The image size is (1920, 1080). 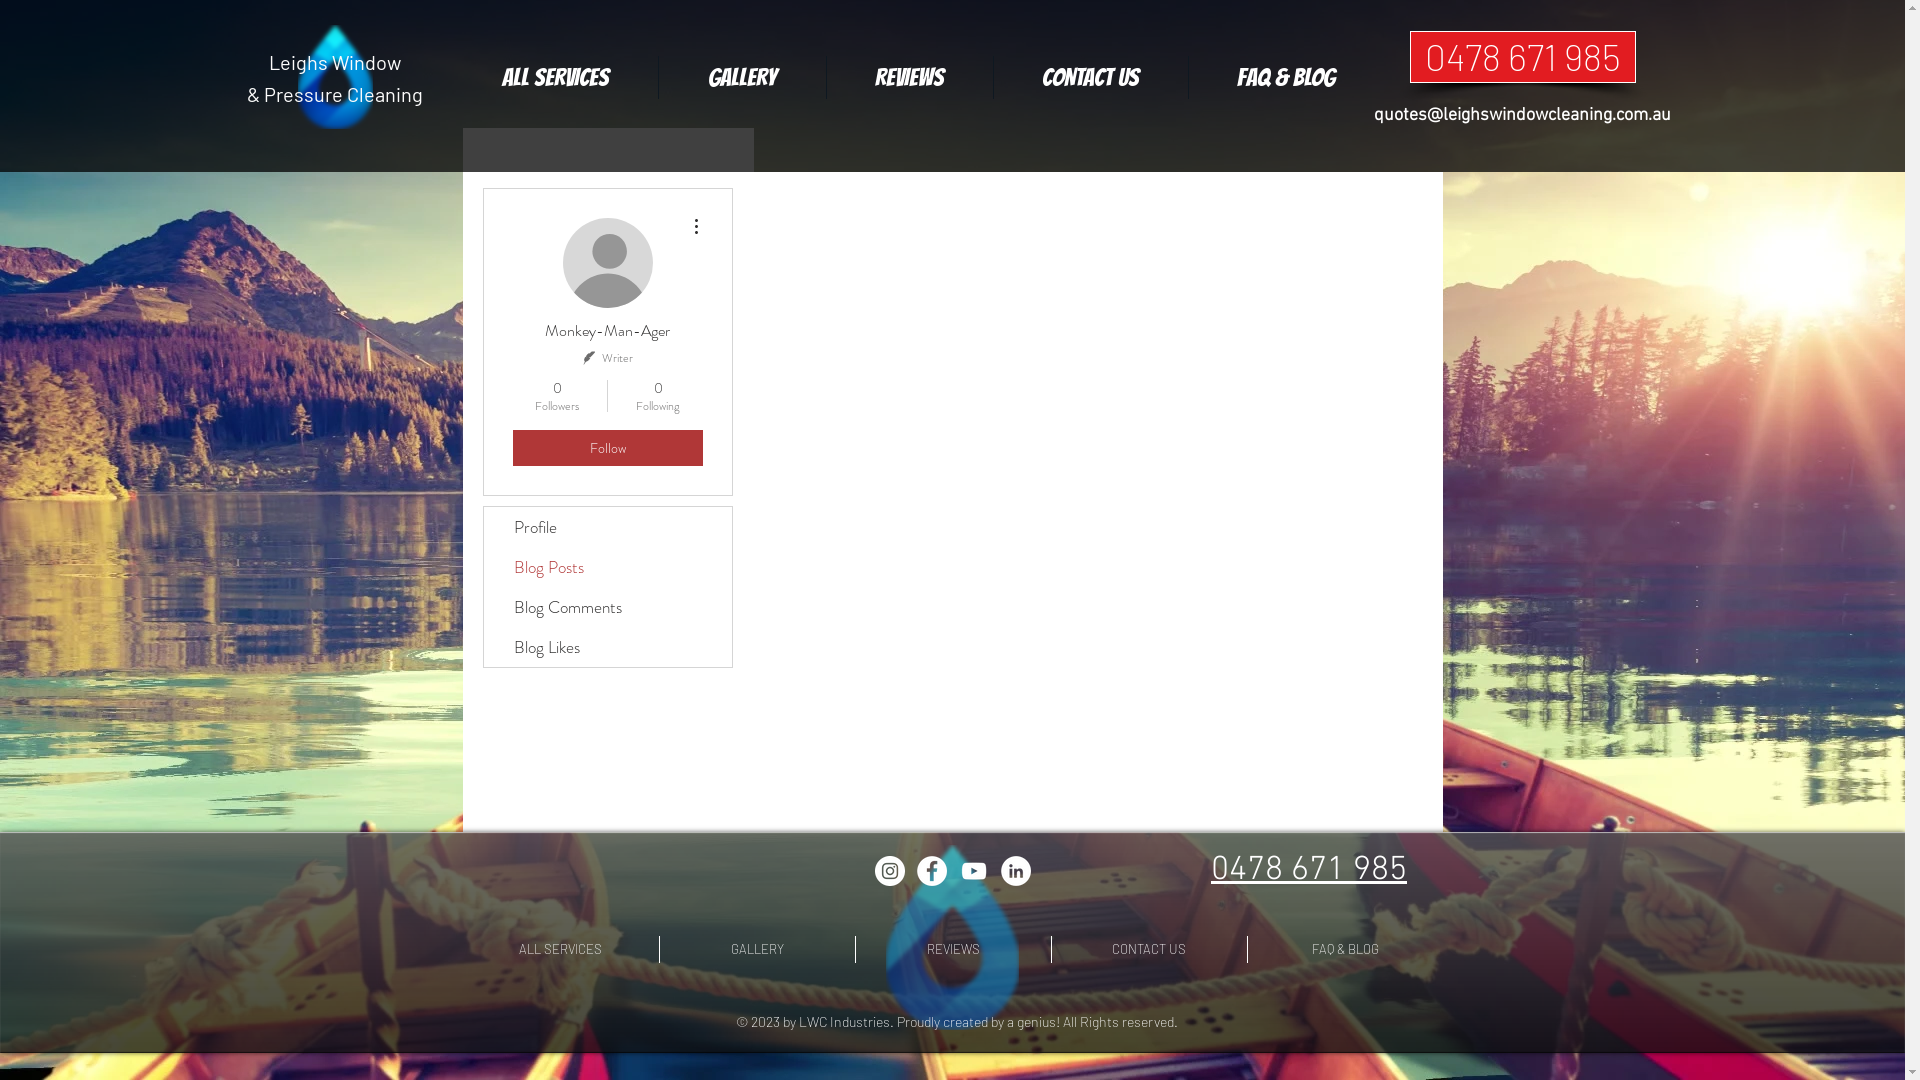 I want to click on FAQ & BLOG, so click(x=1346, y=950).